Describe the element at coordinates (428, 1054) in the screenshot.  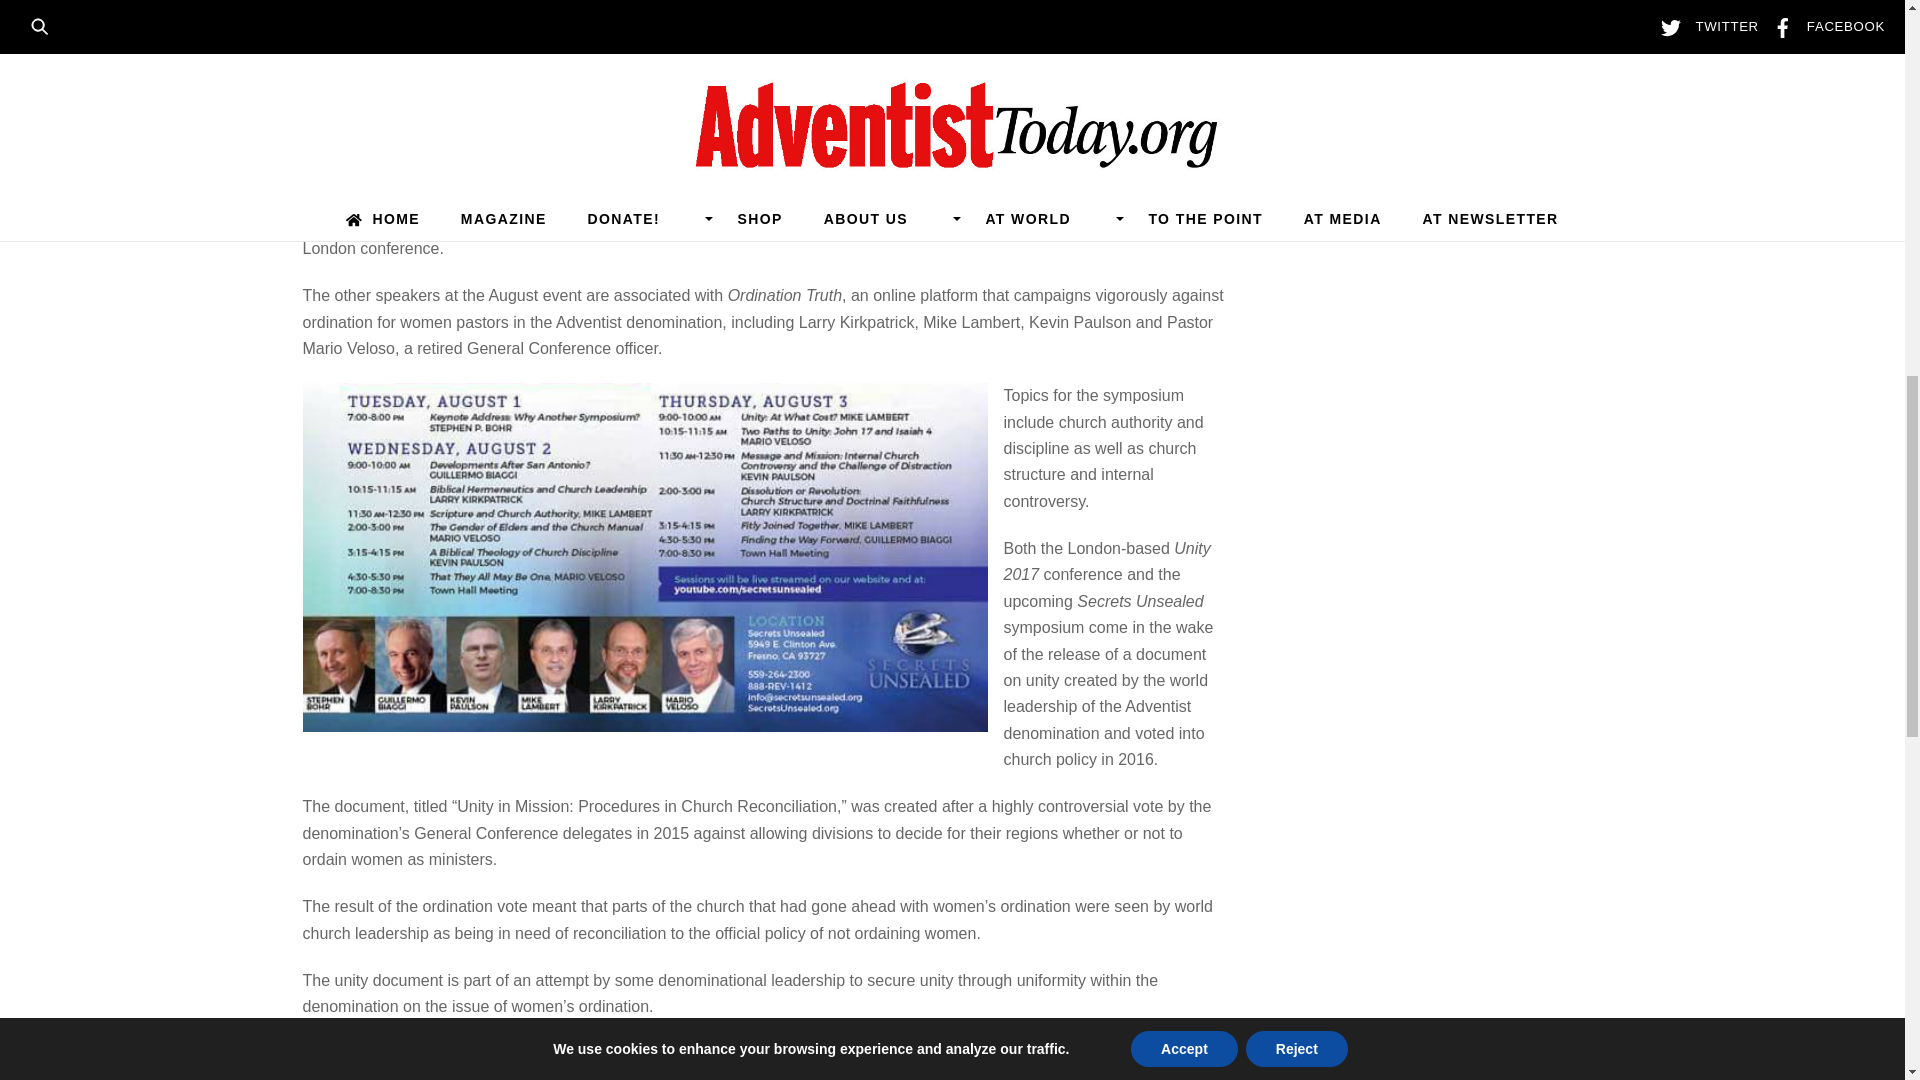
I see `To comment, click here.` at that location.